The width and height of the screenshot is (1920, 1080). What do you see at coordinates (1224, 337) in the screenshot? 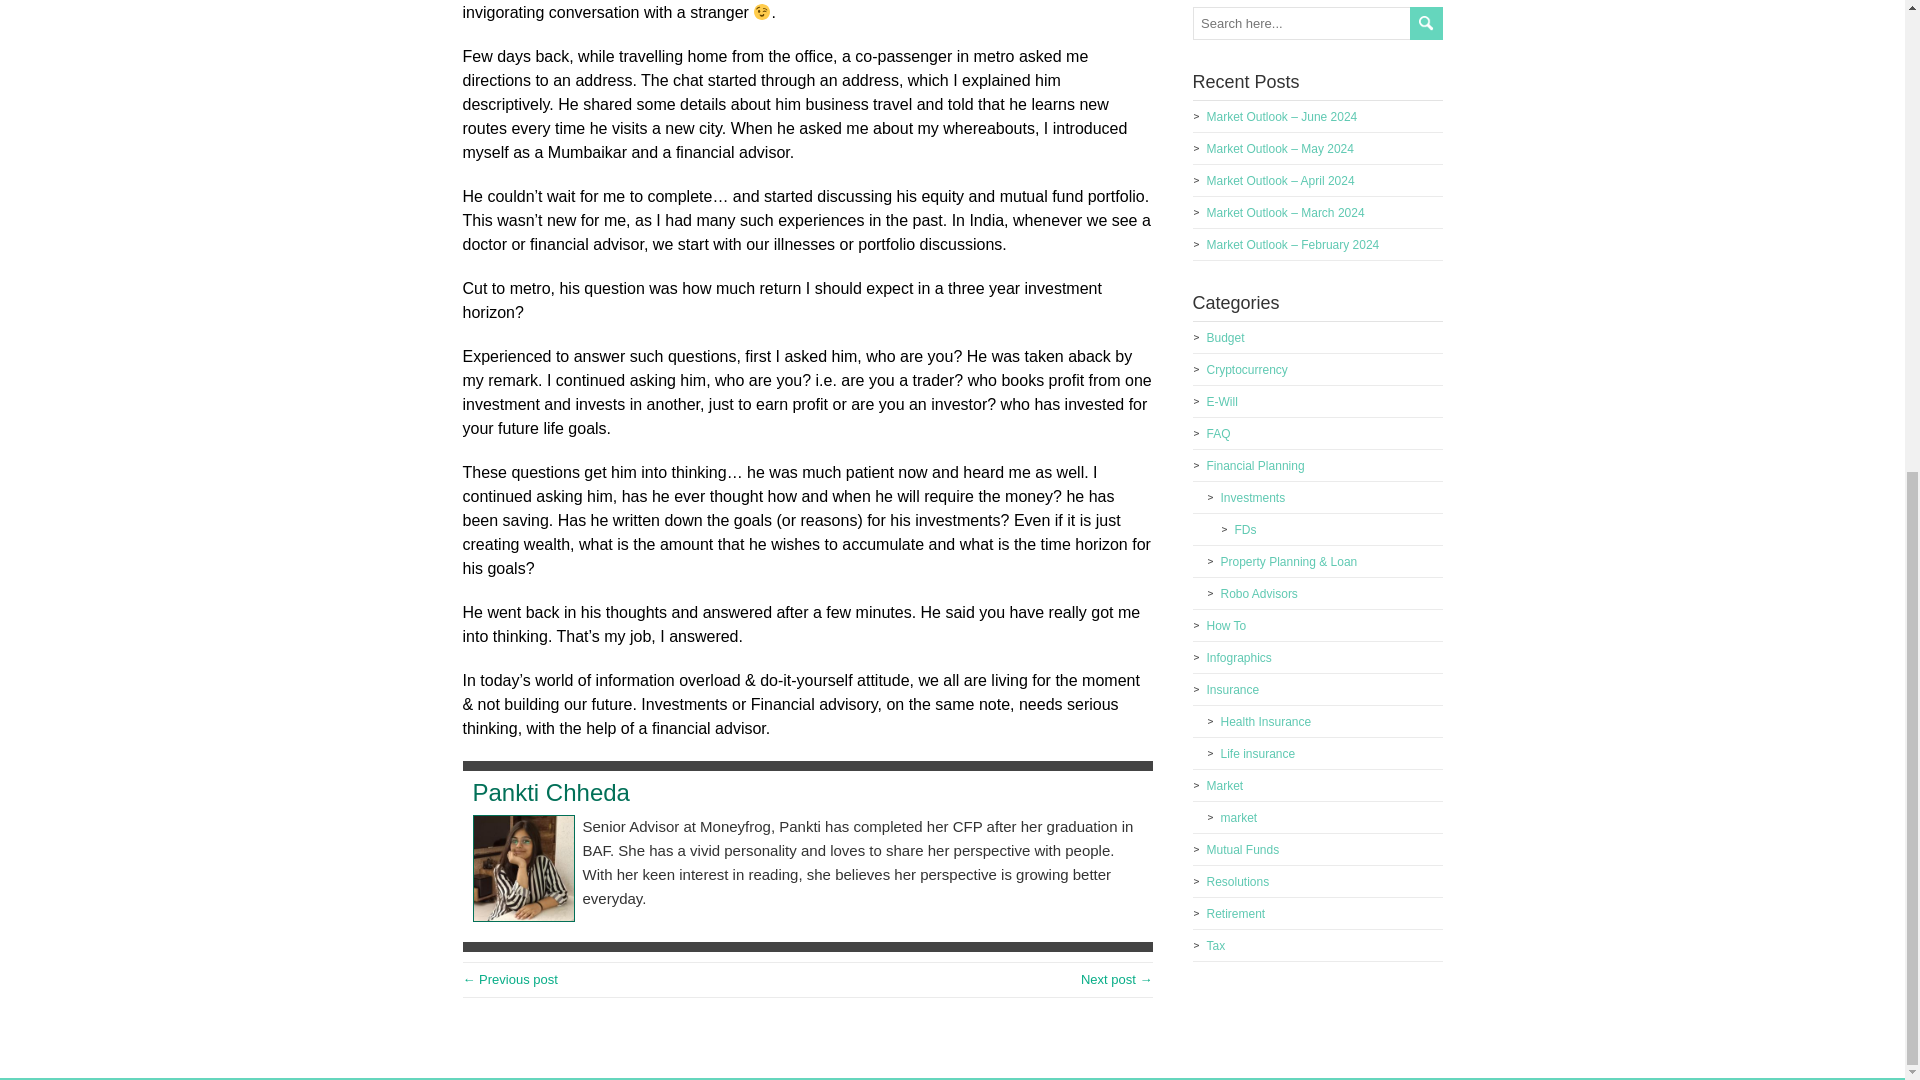
I see `Budget` at bounding box center [1224, 337].